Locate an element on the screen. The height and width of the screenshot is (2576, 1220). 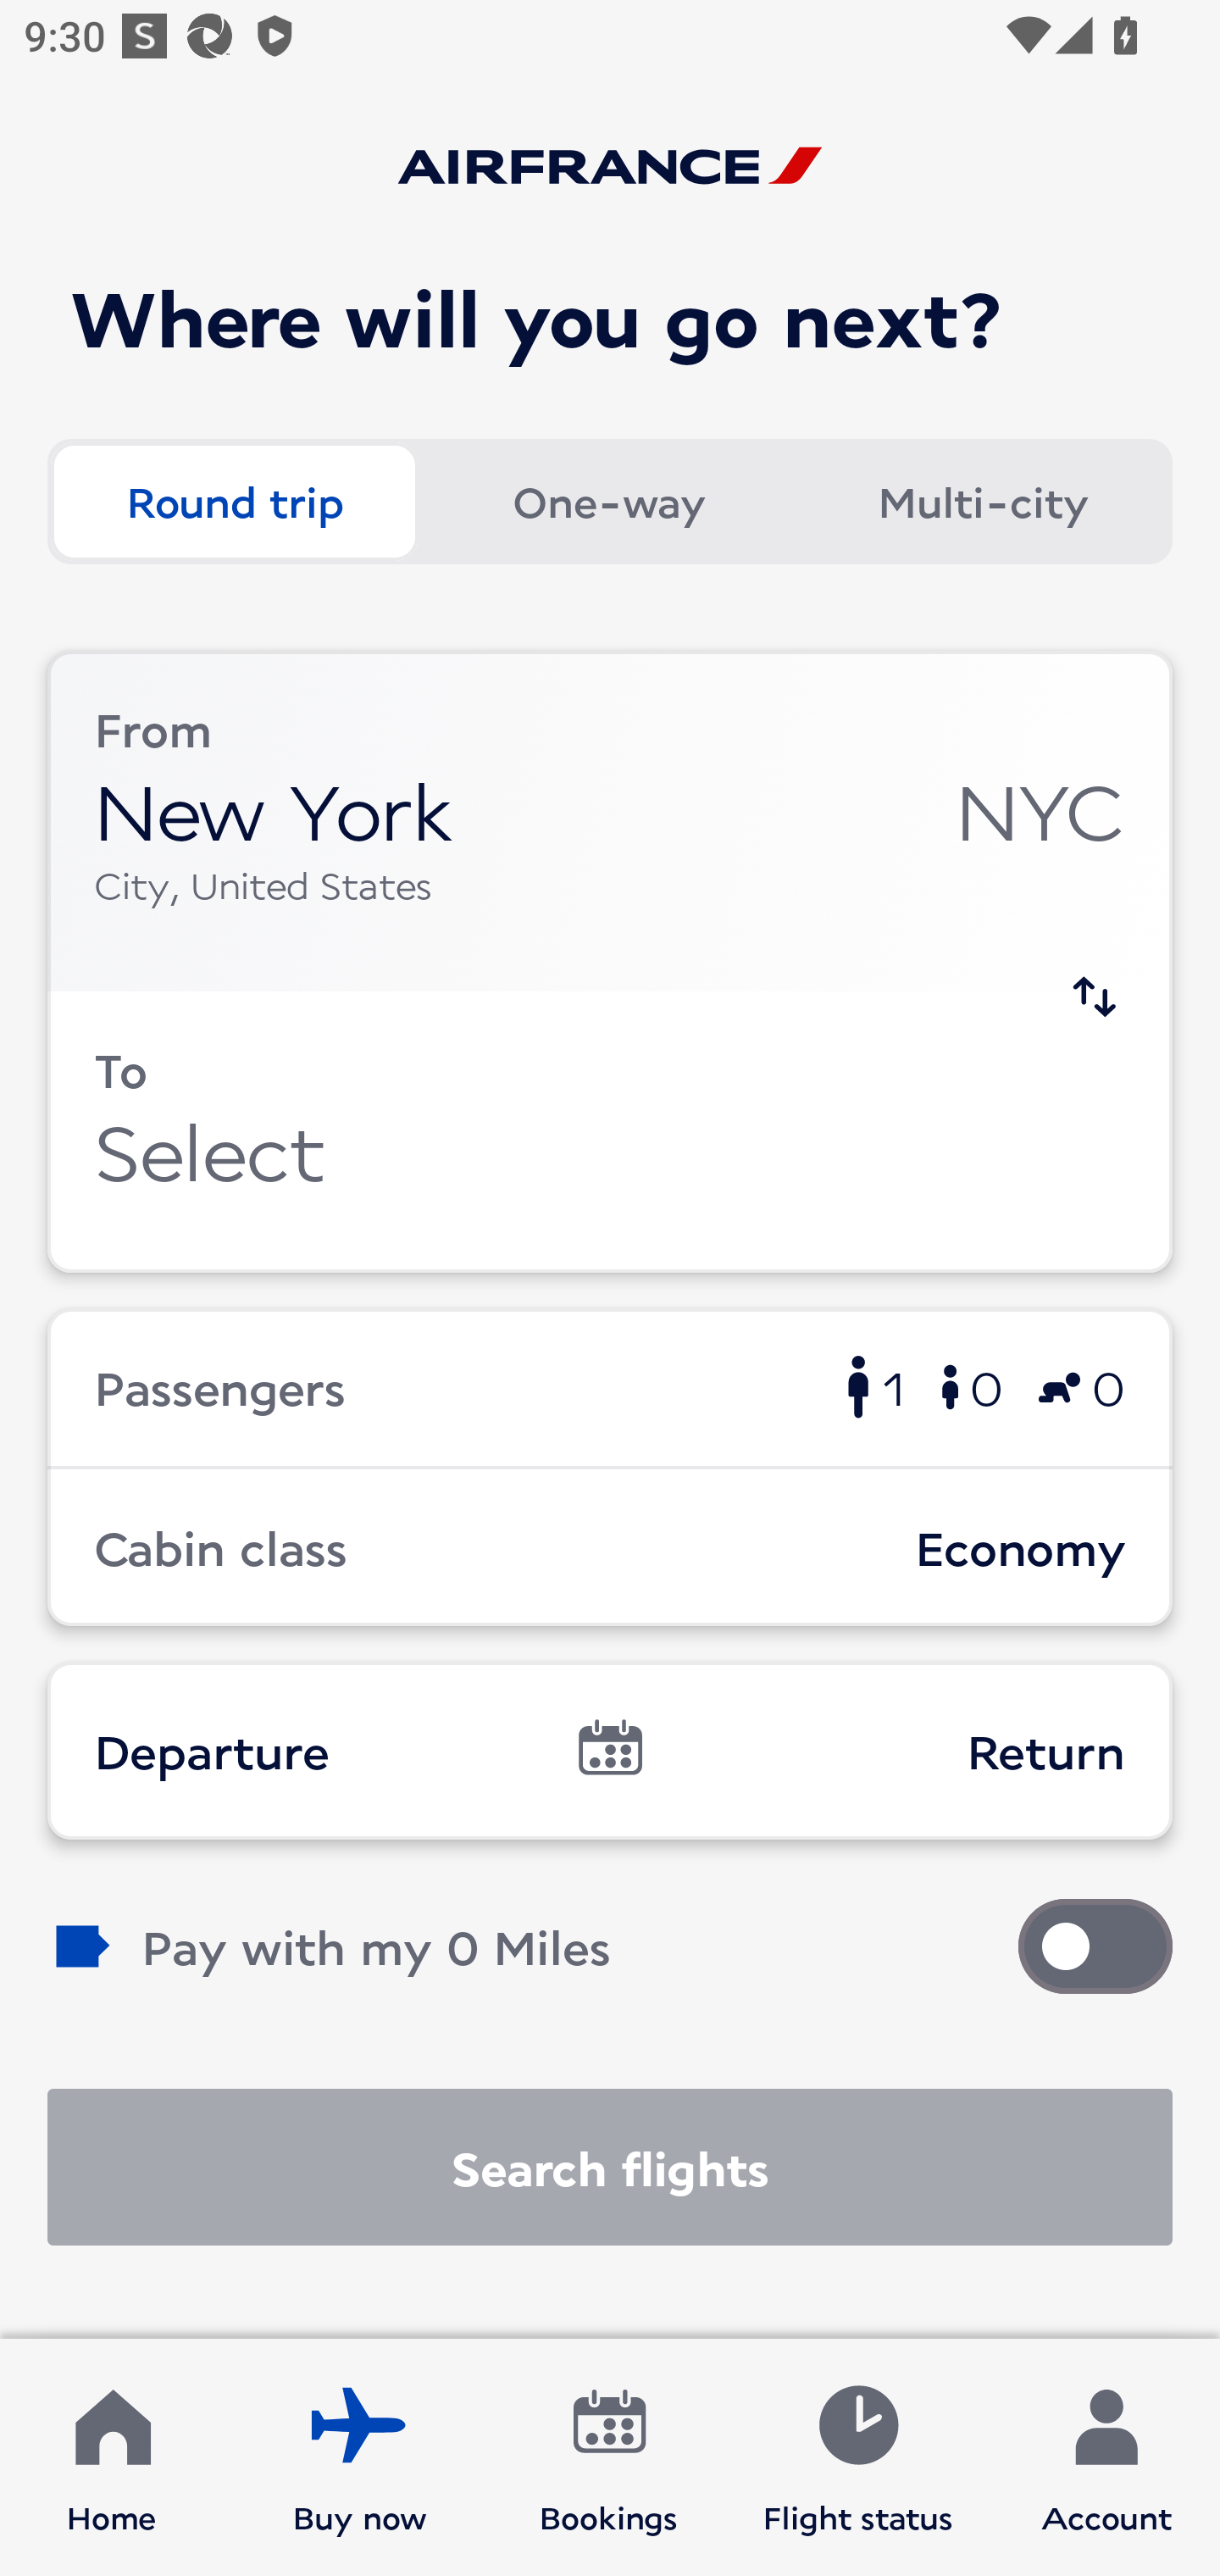
From New York NYC City, United States is located at coordinates (610, 822).